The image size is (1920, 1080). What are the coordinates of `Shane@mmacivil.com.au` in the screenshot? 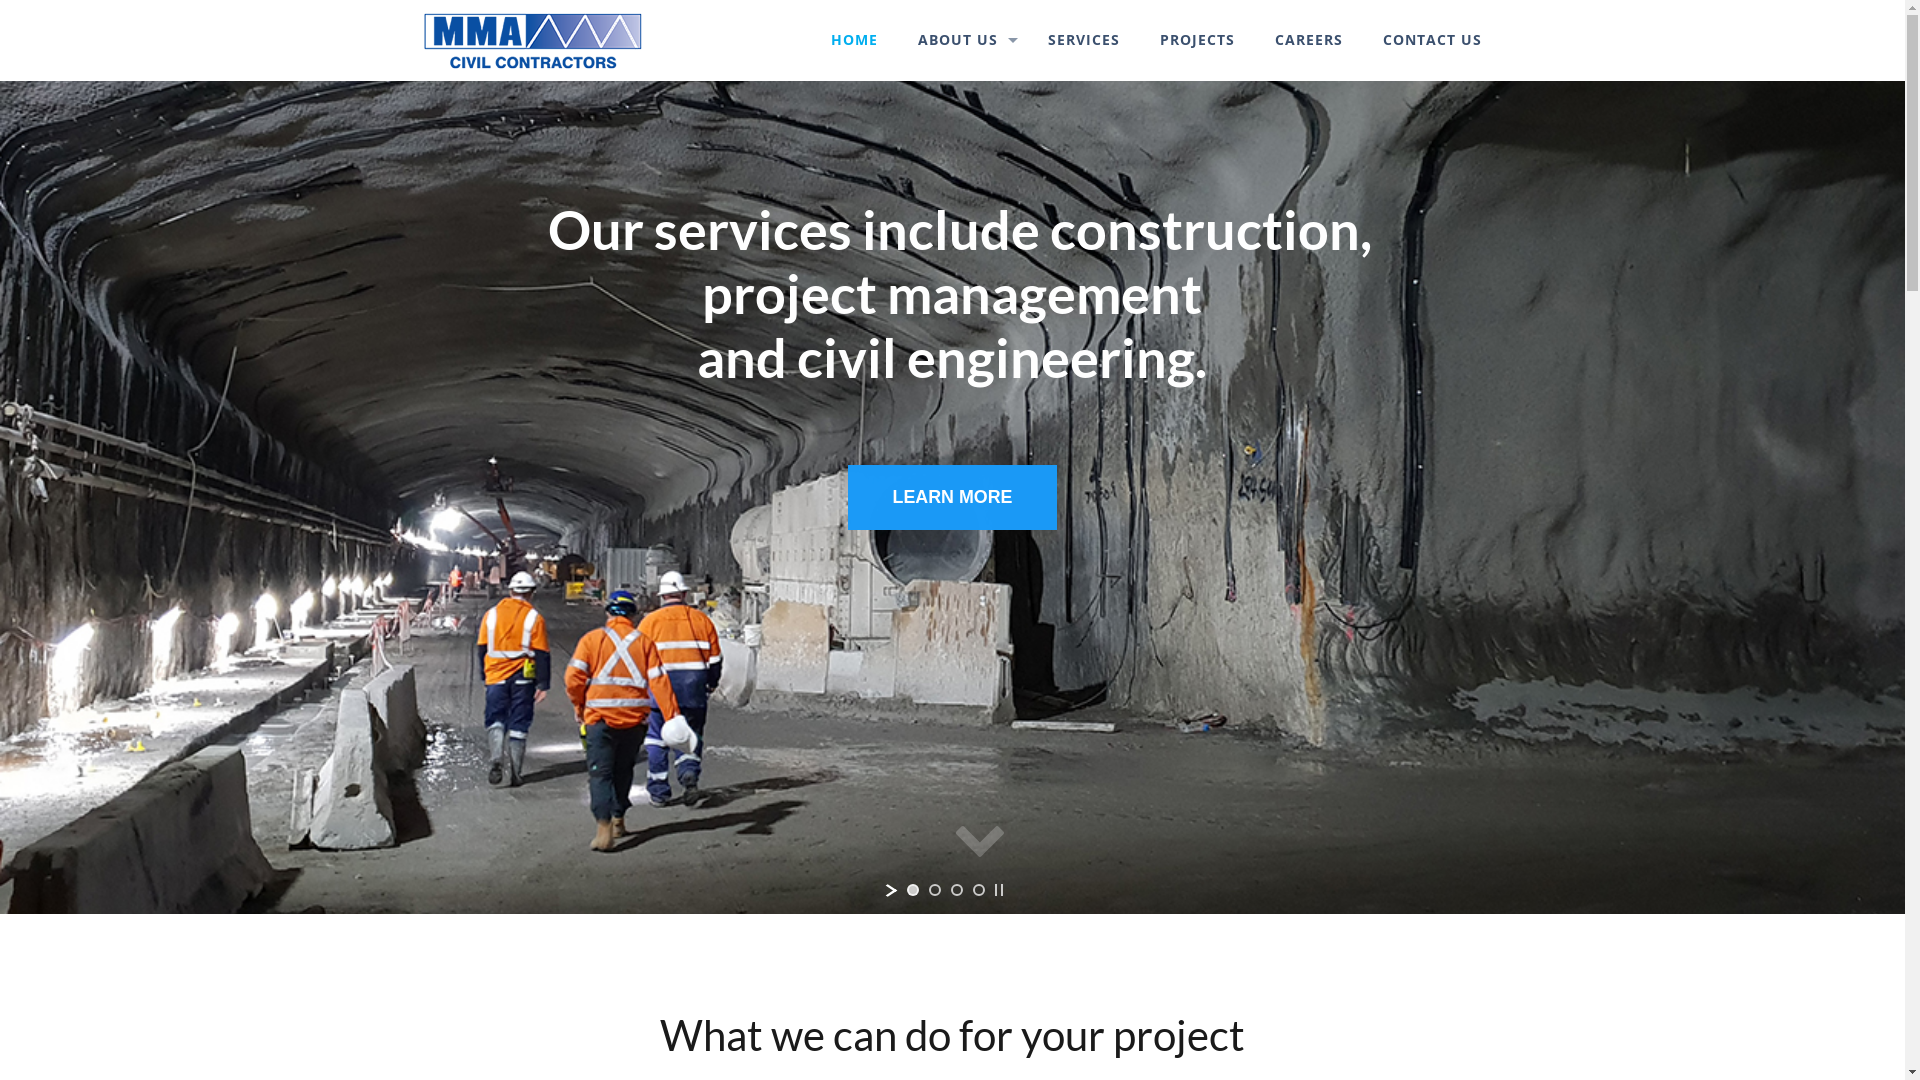 It's located at (1321, 874).